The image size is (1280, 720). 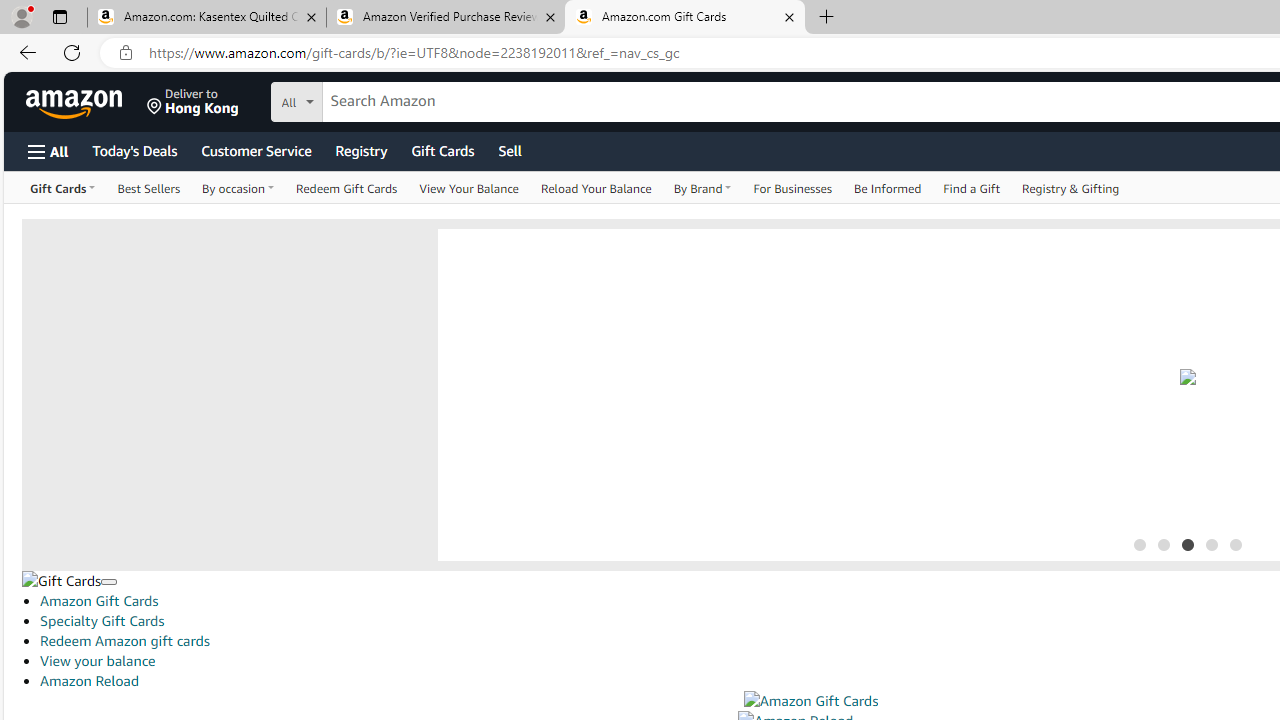 I want to click on Reload Your Balance, so click(x=596, y=188).